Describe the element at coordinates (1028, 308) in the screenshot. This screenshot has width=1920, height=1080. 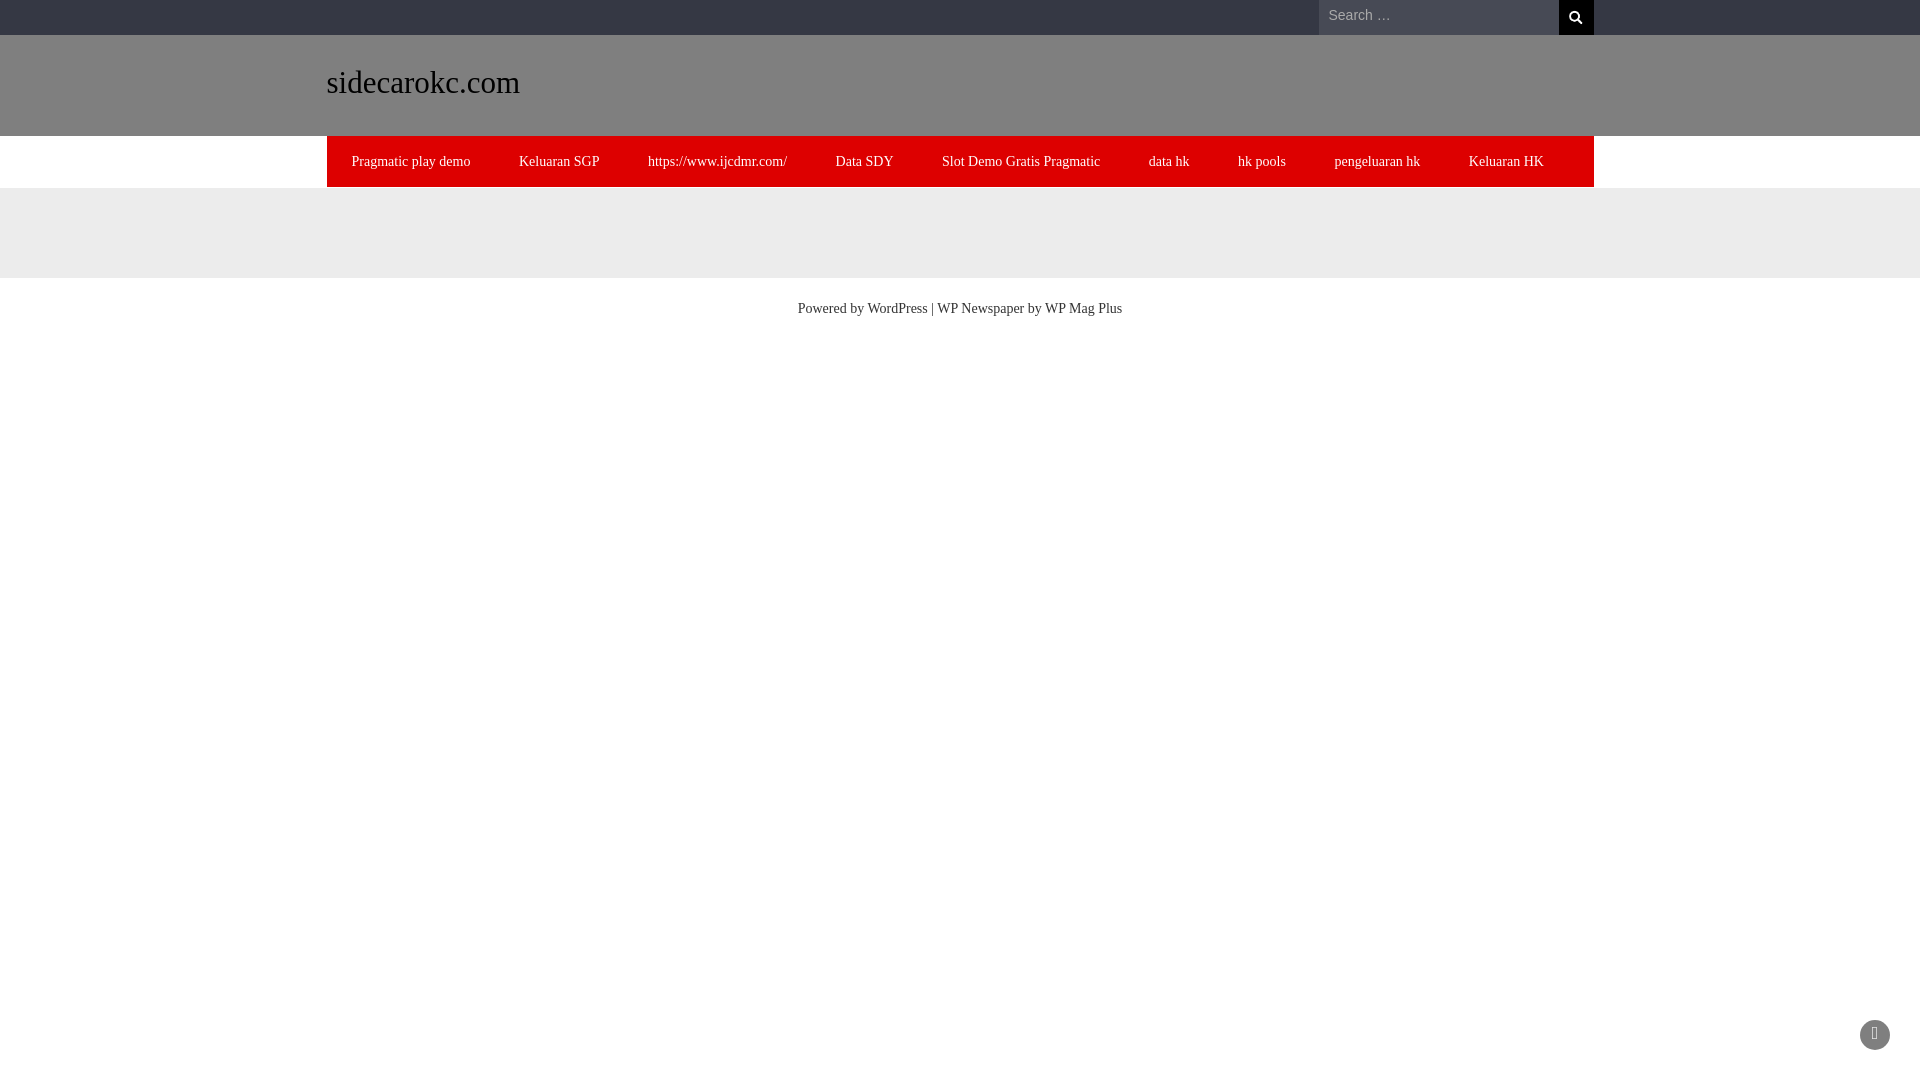
I see `WP Newspaper by WP Mag Plus` at that location.